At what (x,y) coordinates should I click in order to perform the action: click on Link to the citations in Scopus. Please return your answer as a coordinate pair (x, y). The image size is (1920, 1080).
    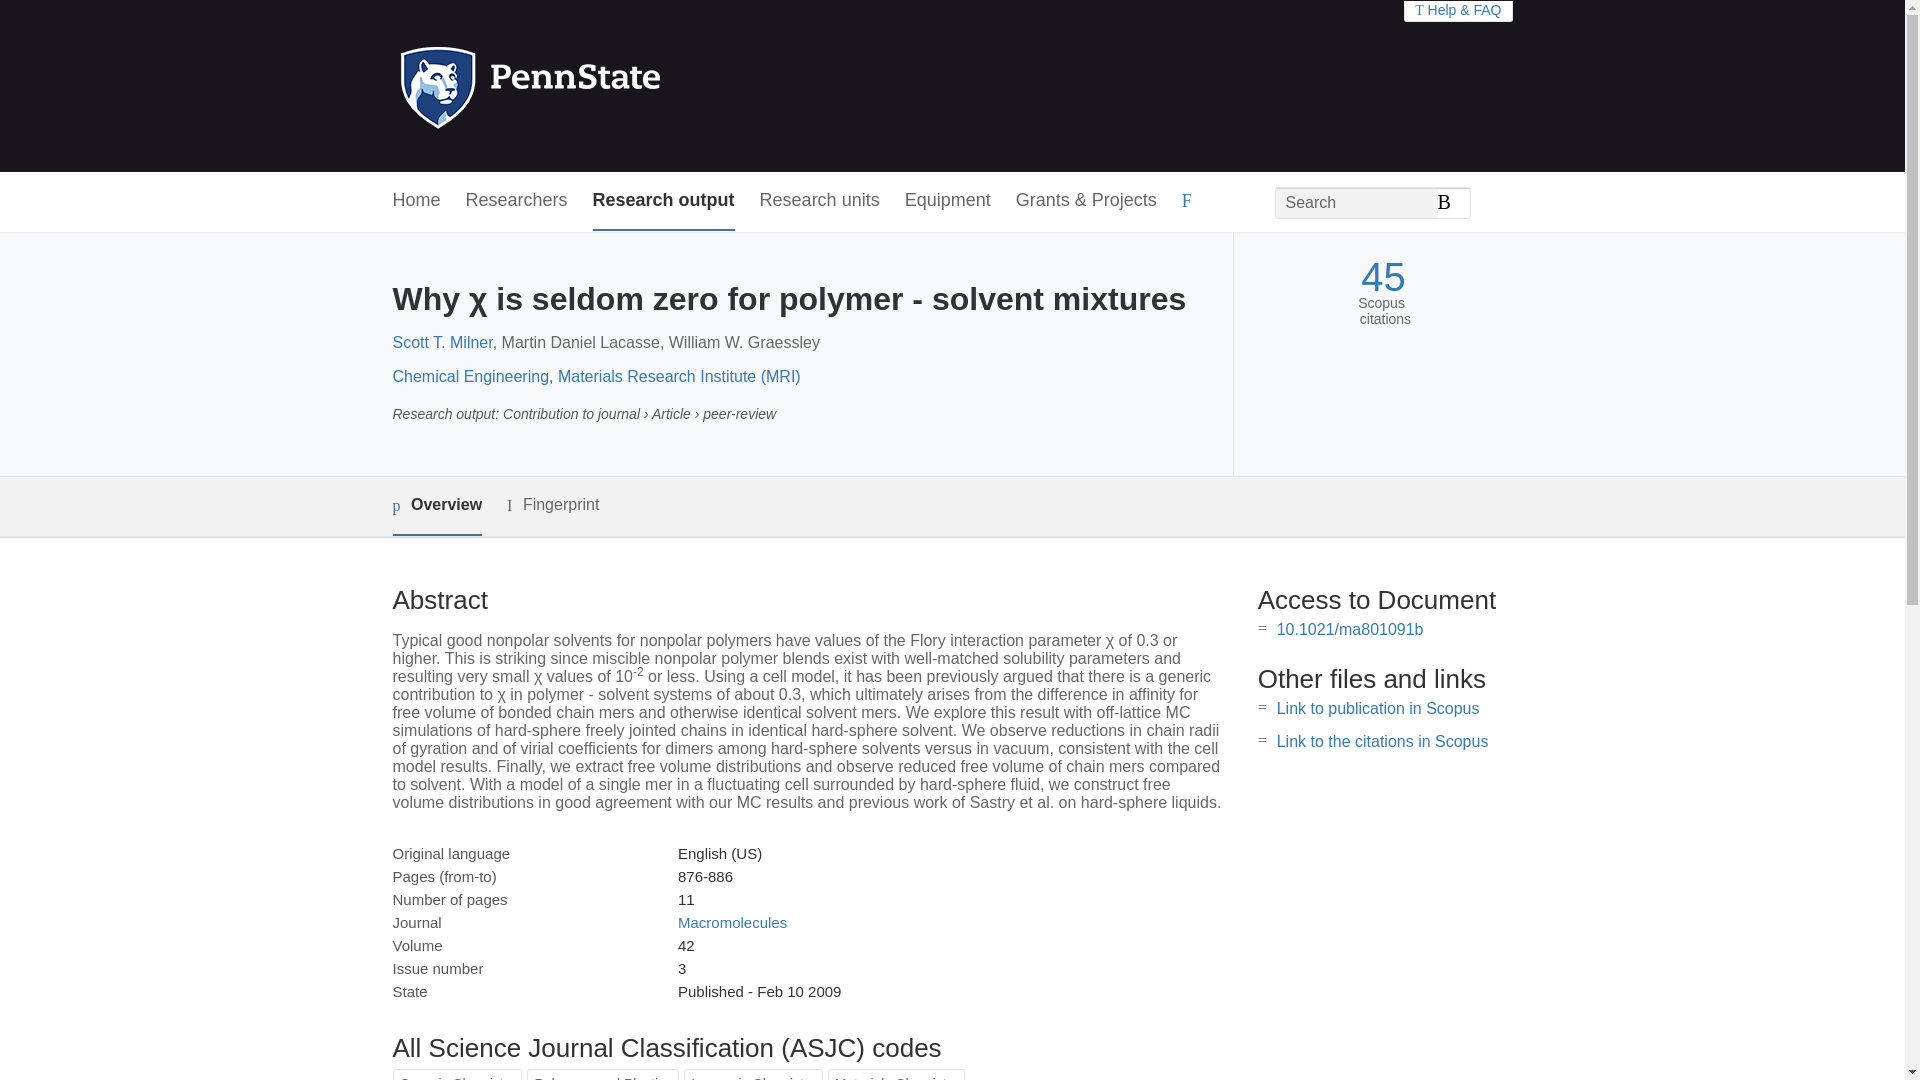
    Looking at the image, I should click on (1382, 741).